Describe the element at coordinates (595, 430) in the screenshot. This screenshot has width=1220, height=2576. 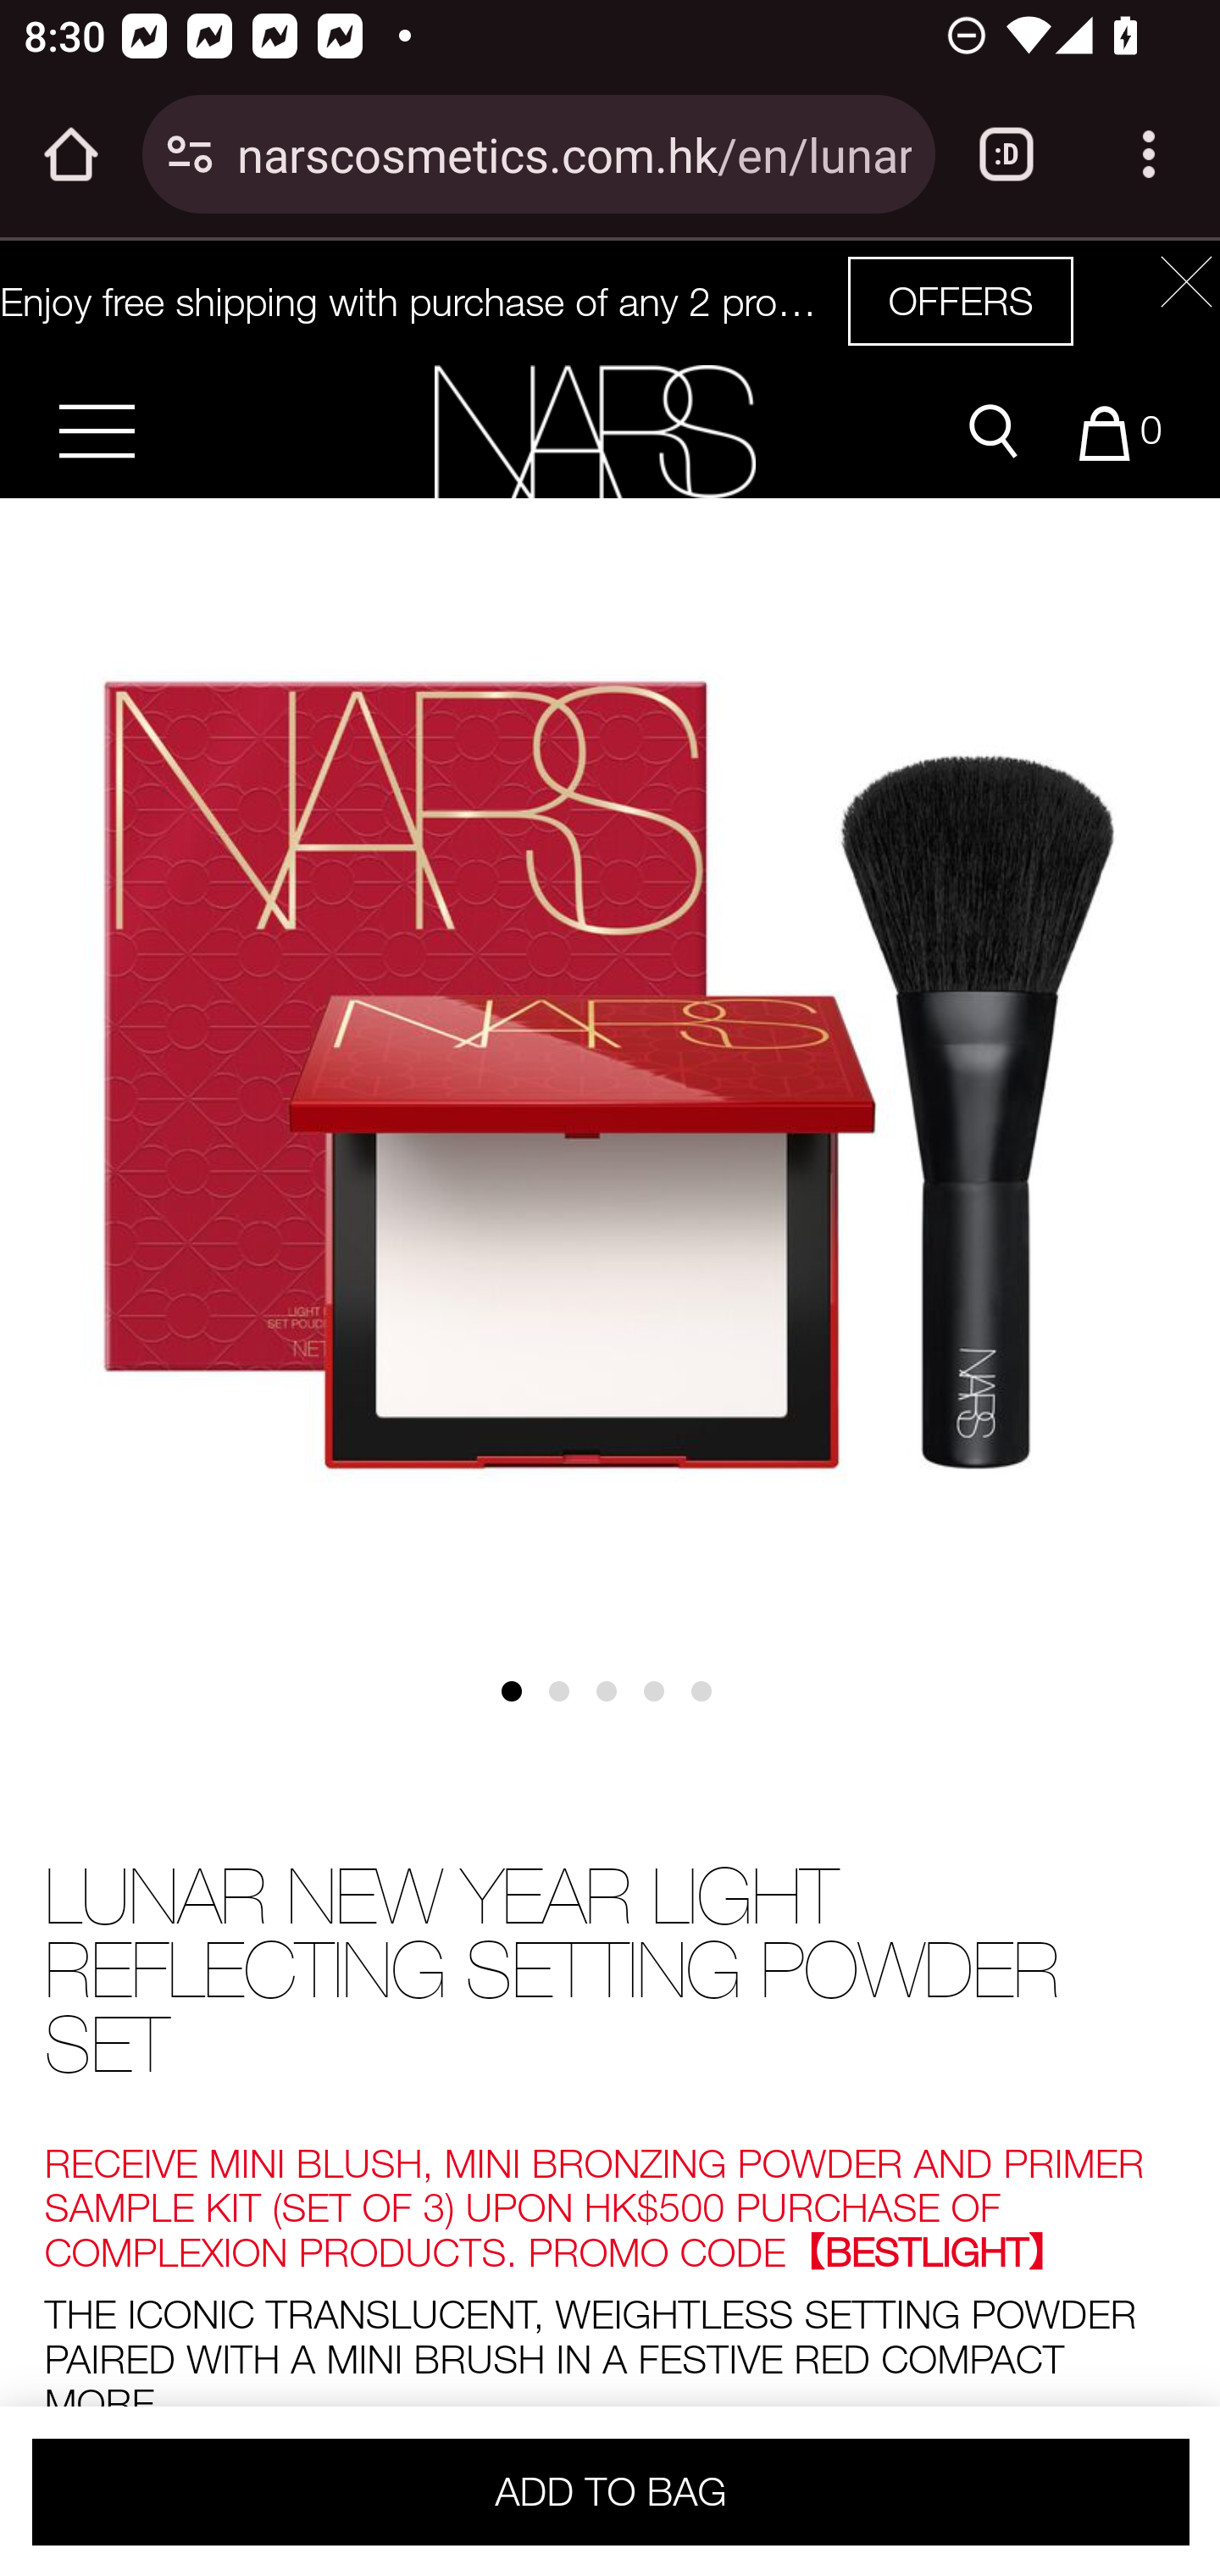
I see `NARS` at that location.